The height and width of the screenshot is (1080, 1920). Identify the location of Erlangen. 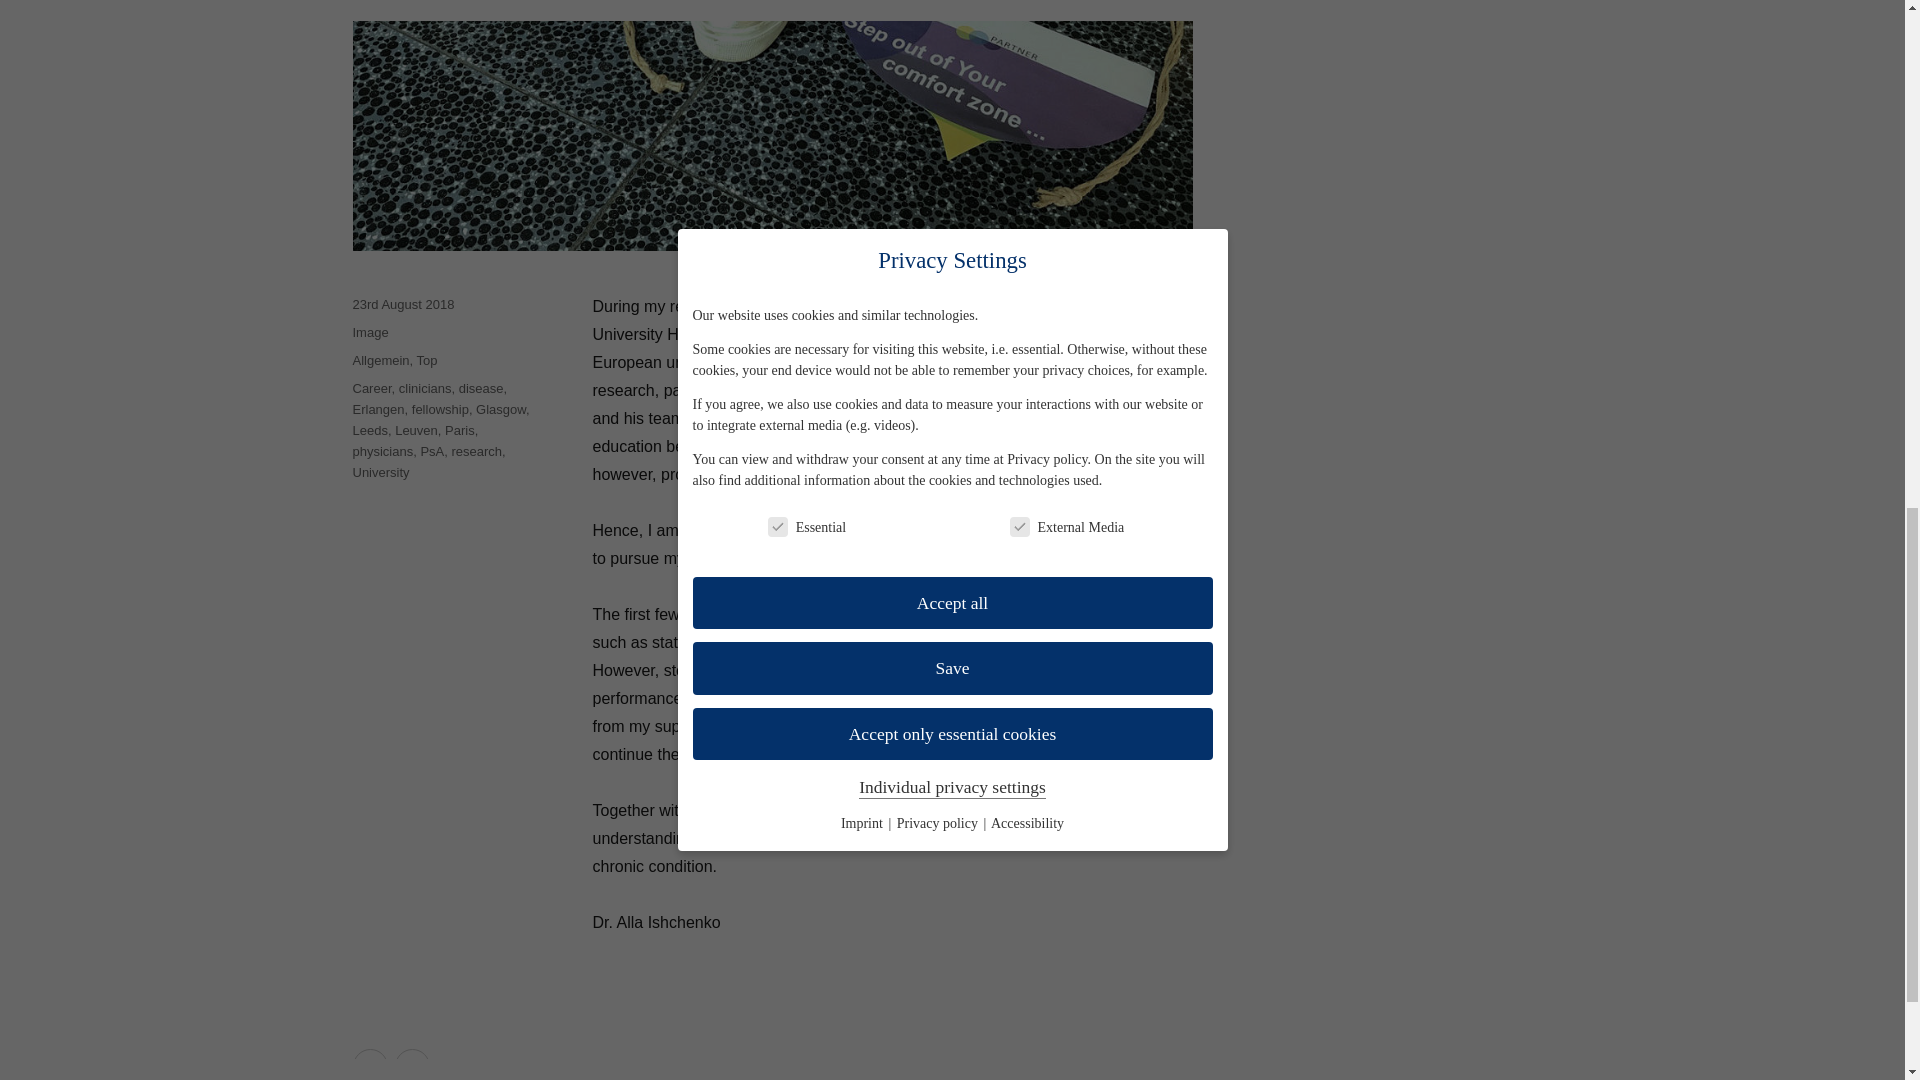
(377, 408).